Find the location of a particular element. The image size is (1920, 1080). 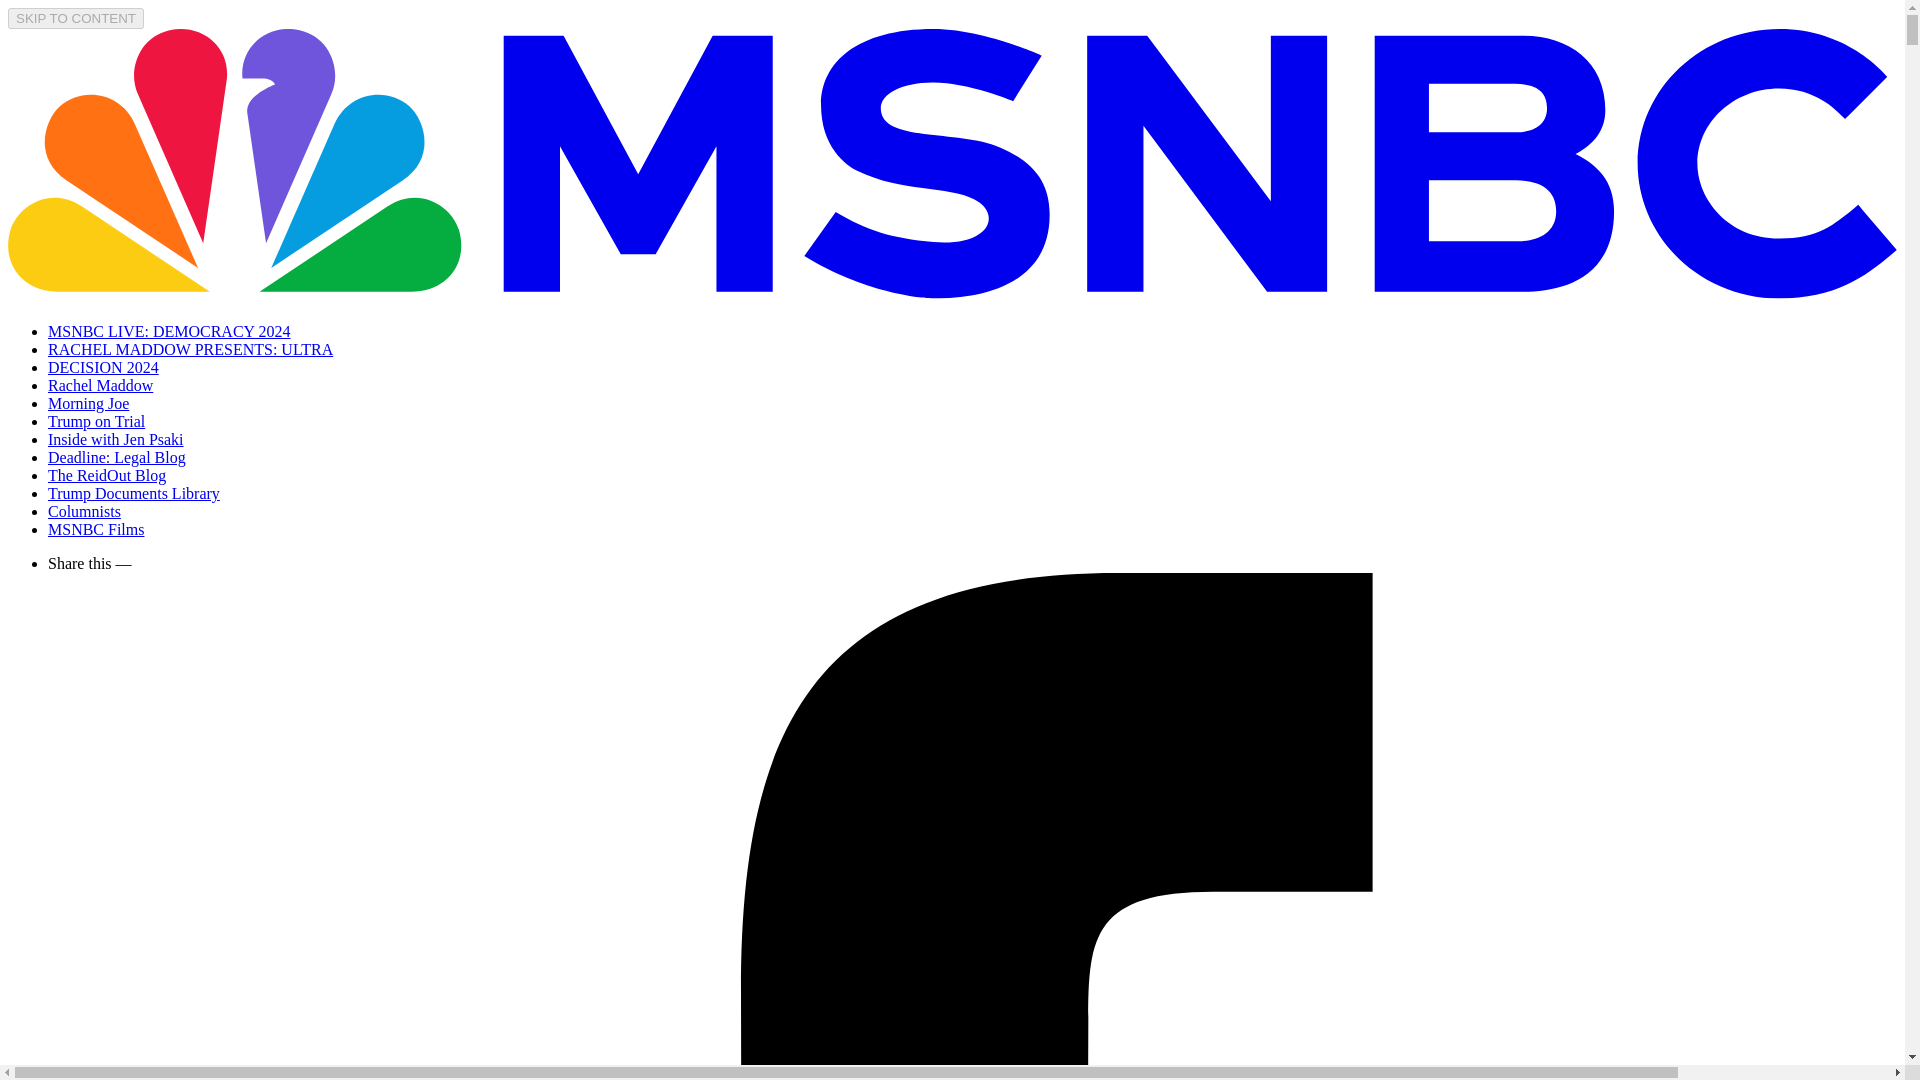

Inside with Jen Psaki is located at coordinates (116, 439).